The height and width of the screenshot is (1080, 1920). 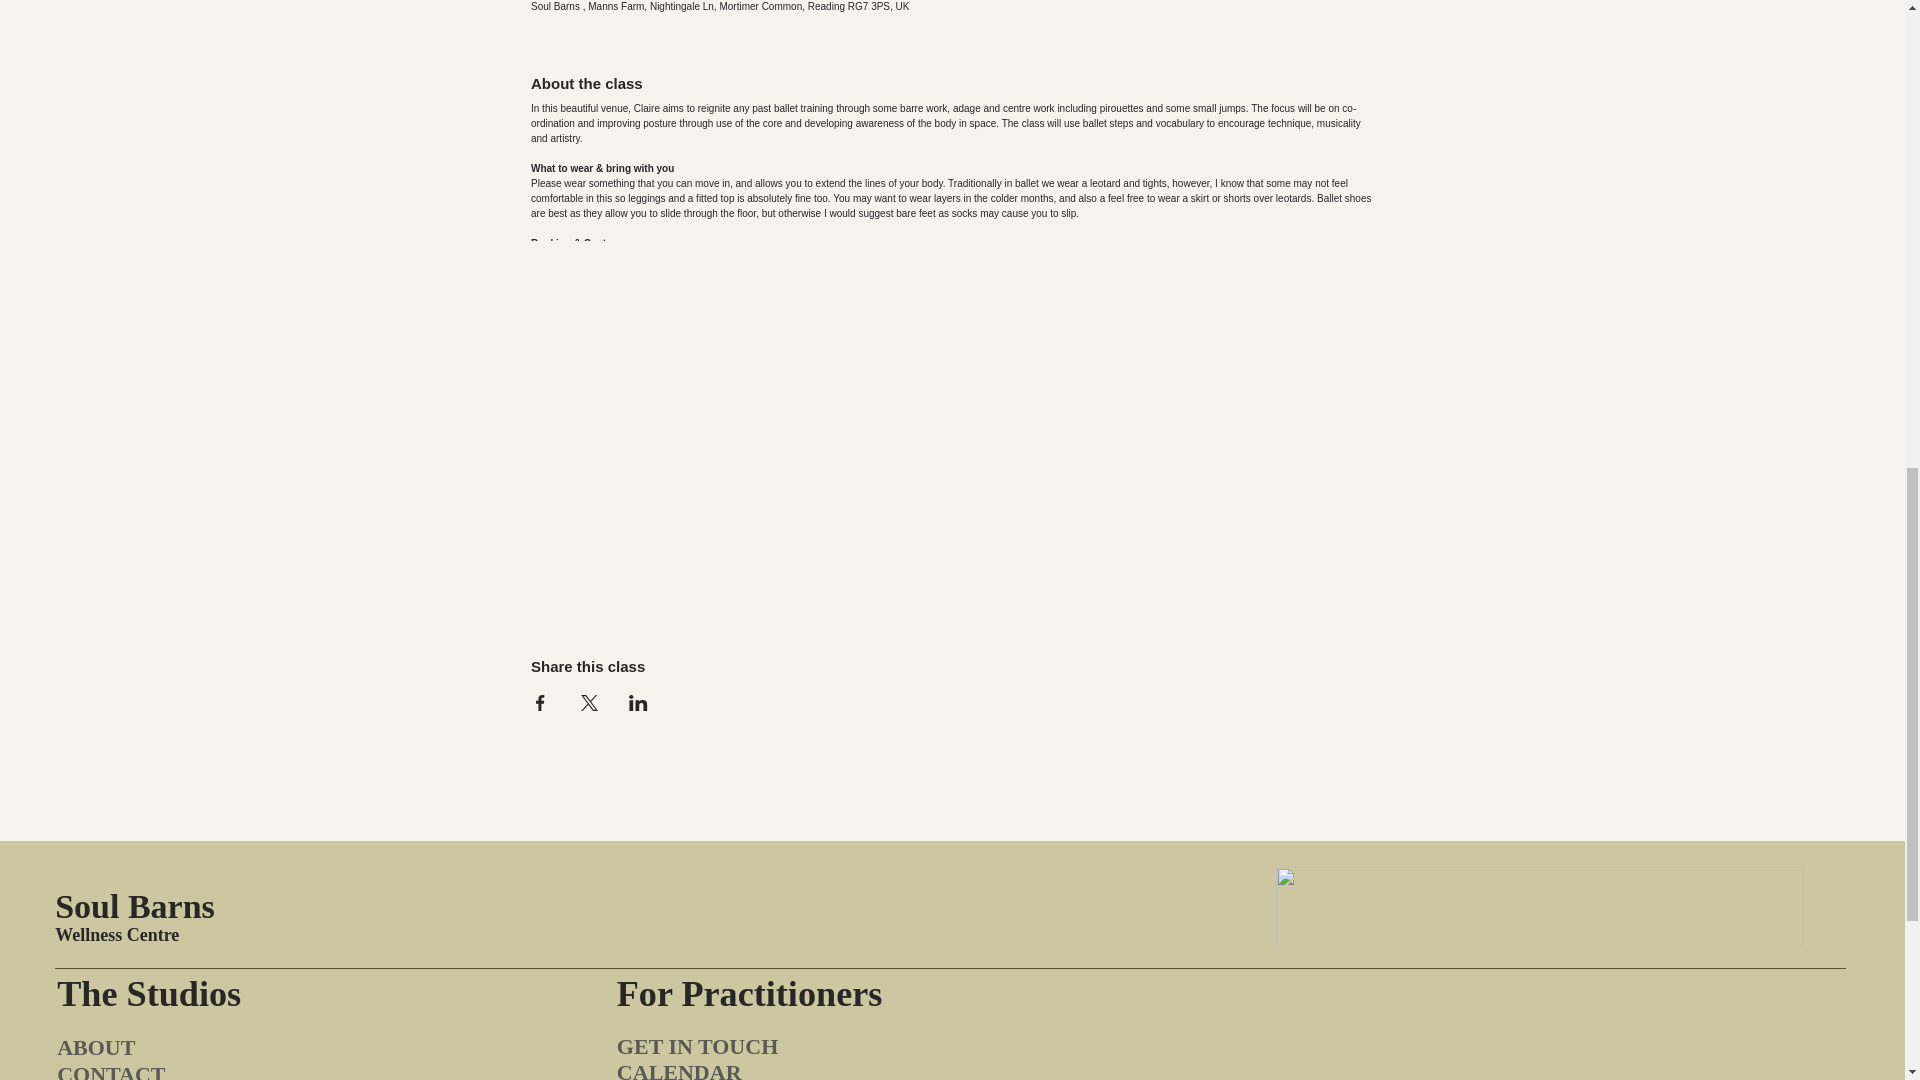 I want to click on GET IN TOUCH, so click(x=696, y=1046).